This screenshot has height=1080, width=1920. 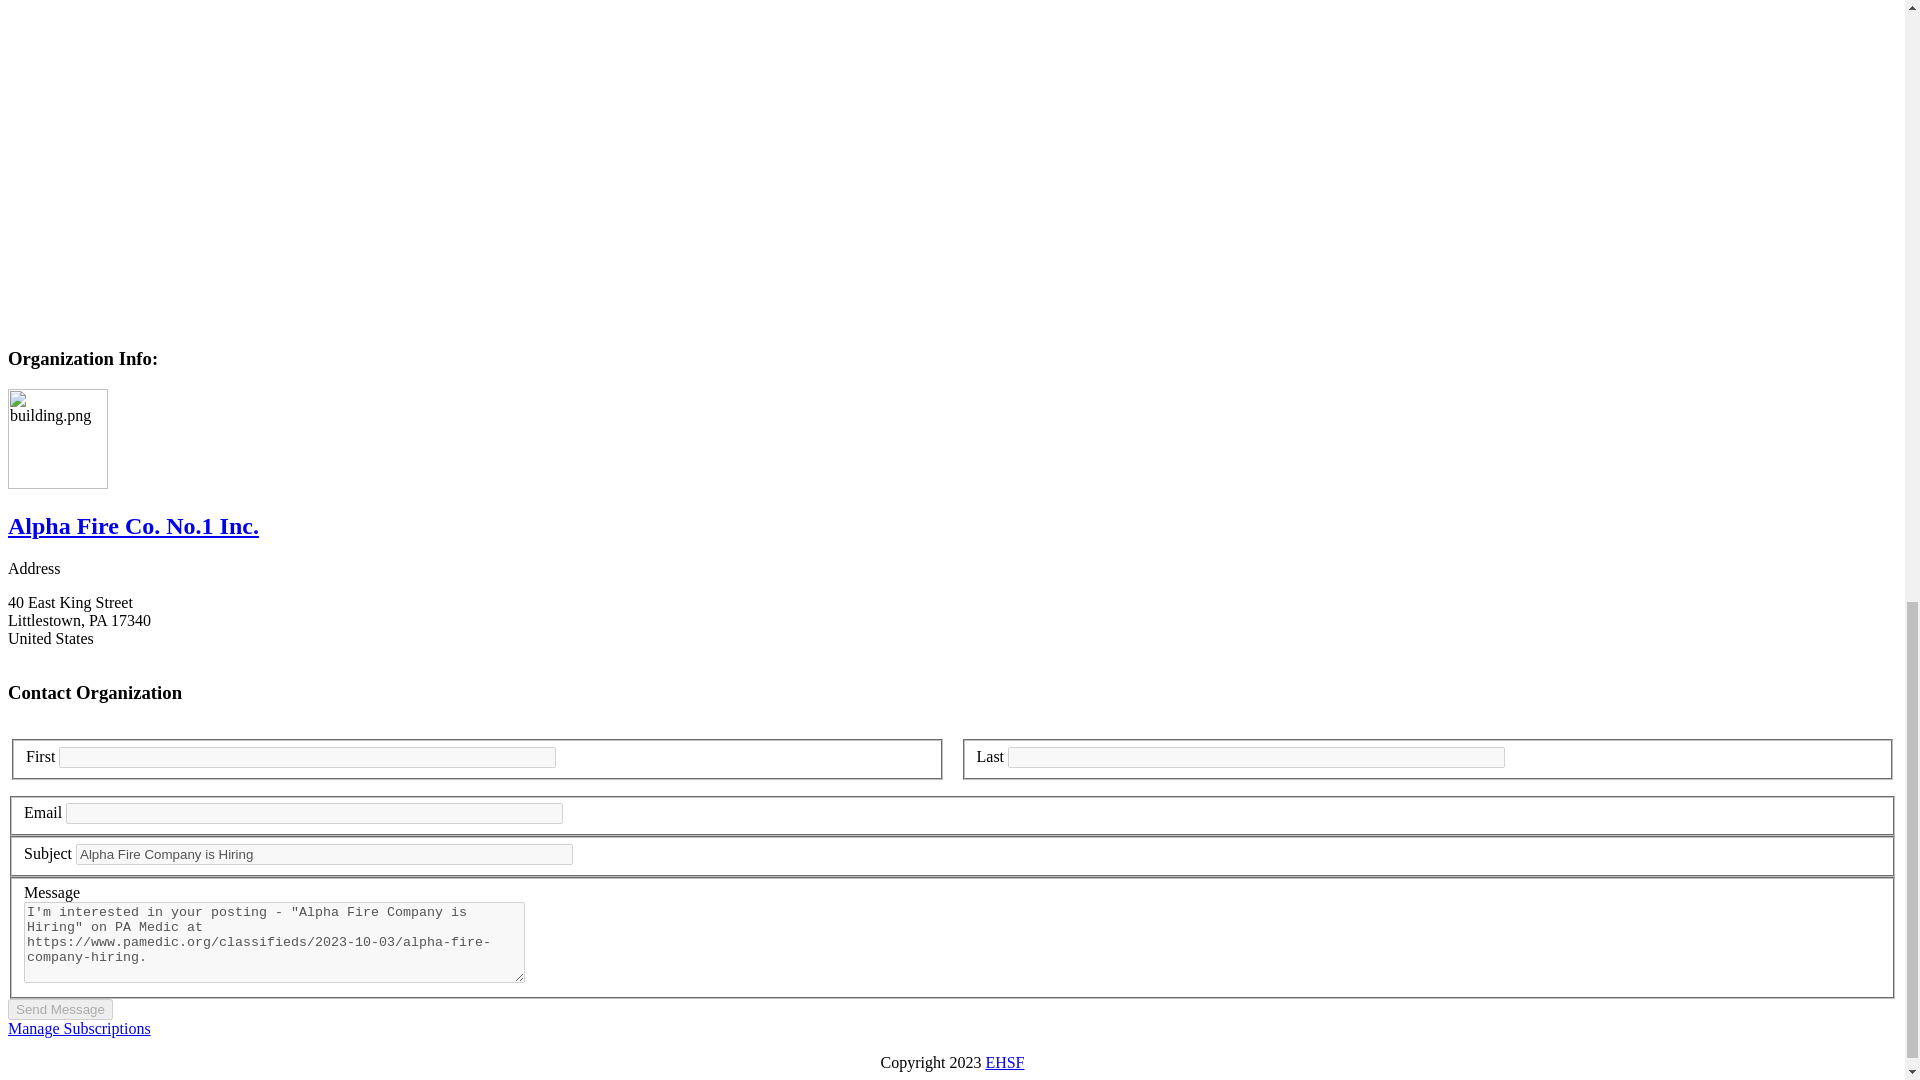 I want to click on Manage Subscriptions, so click(x=79, y=1028).